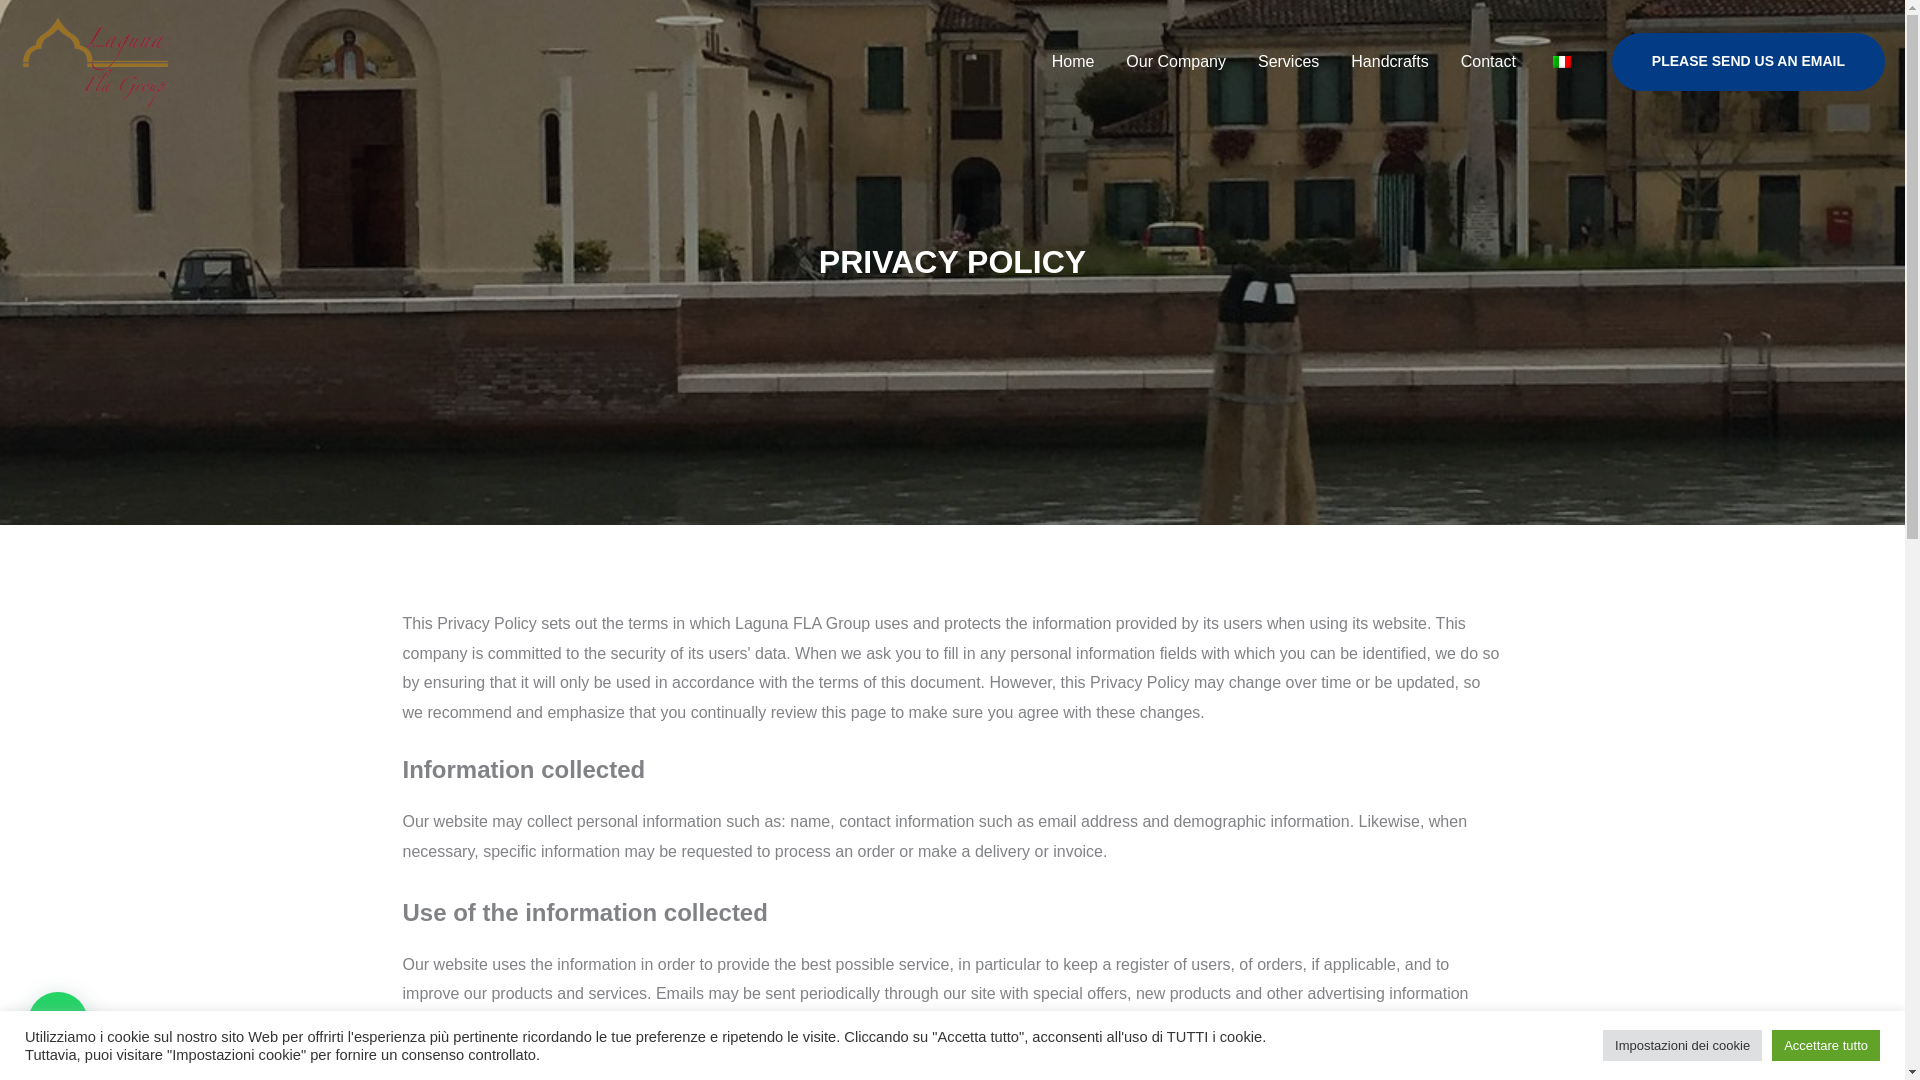 The height and width of the screenshot is (1080, 1920). Describe the element at coordinates (1562, 62) in the screenshot. I see `Italian` at that location.